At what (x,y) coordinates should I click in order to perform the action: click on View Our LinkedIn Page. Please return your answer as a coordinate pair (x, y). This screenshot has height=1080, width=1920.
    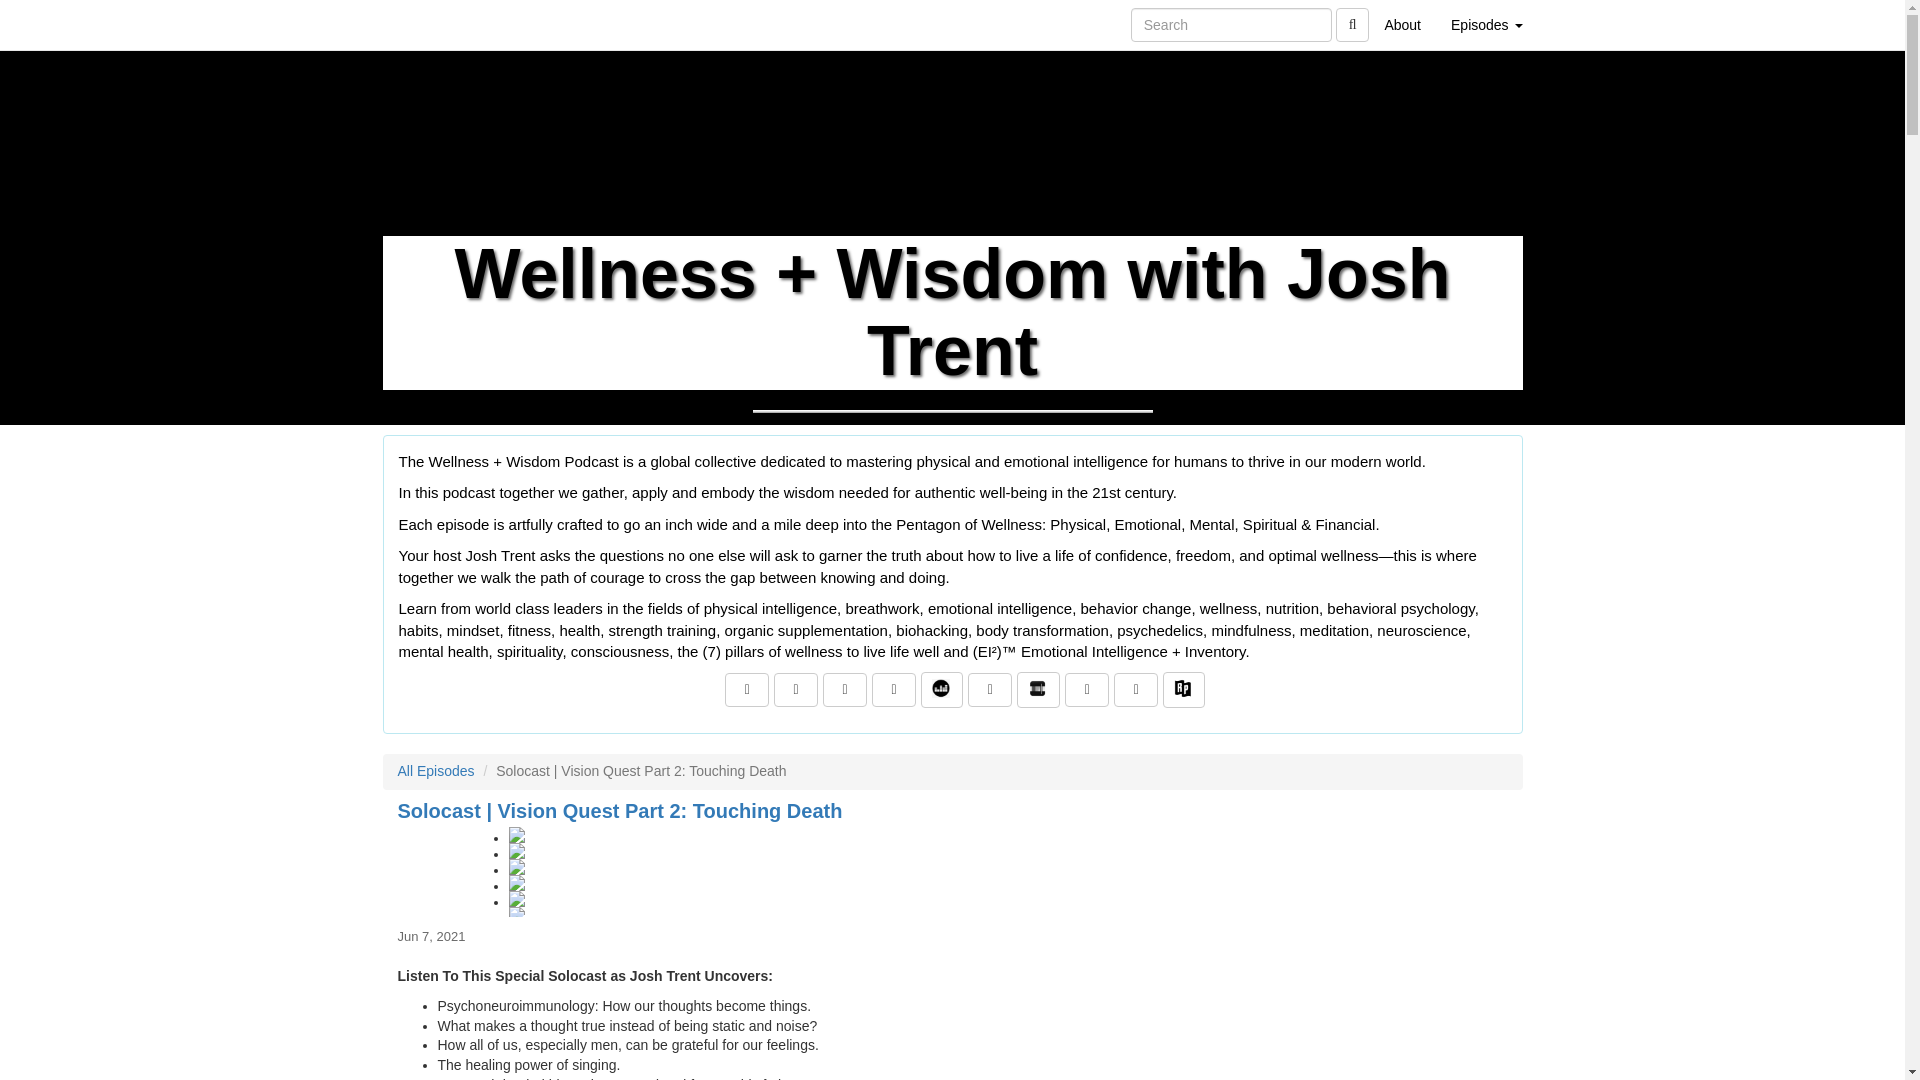
    Looking at the image, I should click on (845, 690).